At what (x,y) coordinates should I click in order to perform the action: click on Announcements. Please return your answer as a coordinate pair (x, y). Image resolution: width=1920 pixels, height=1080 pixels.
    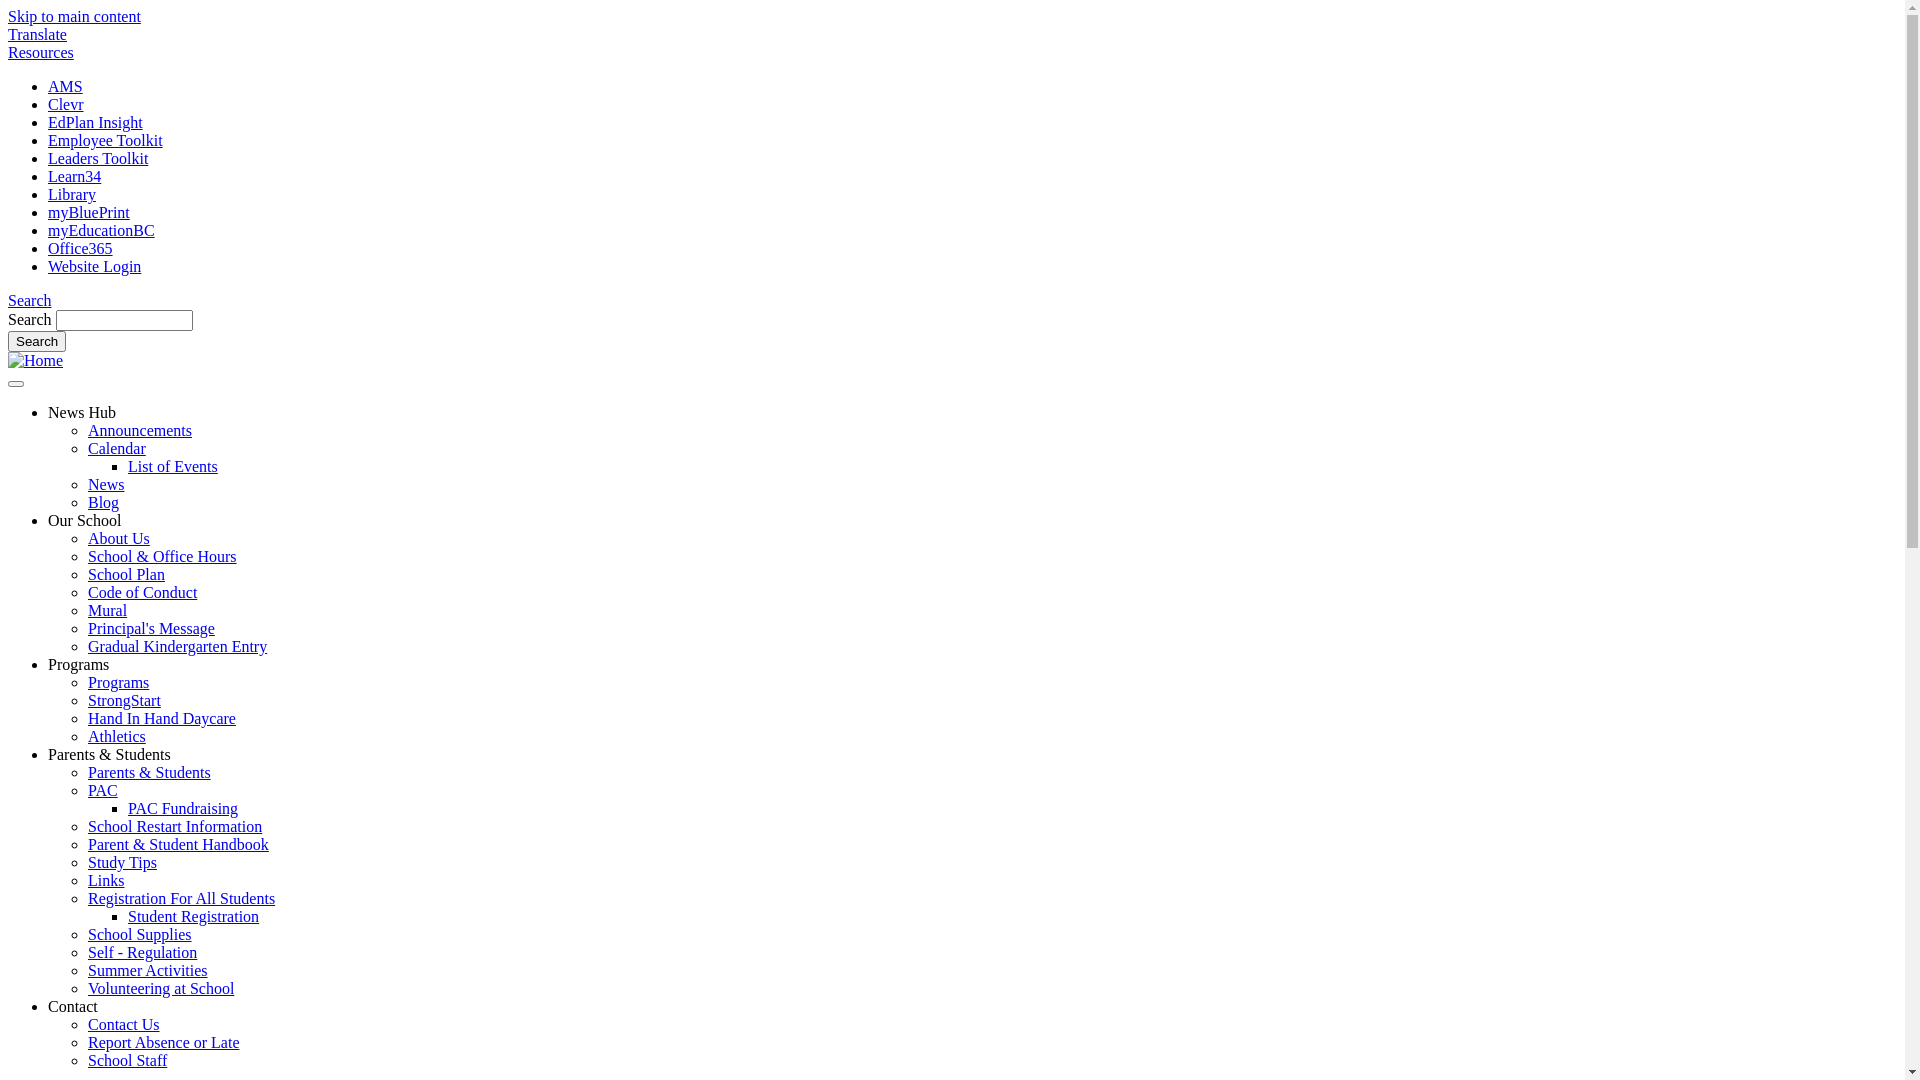
    Looking at the image, I should click on (140, 430).